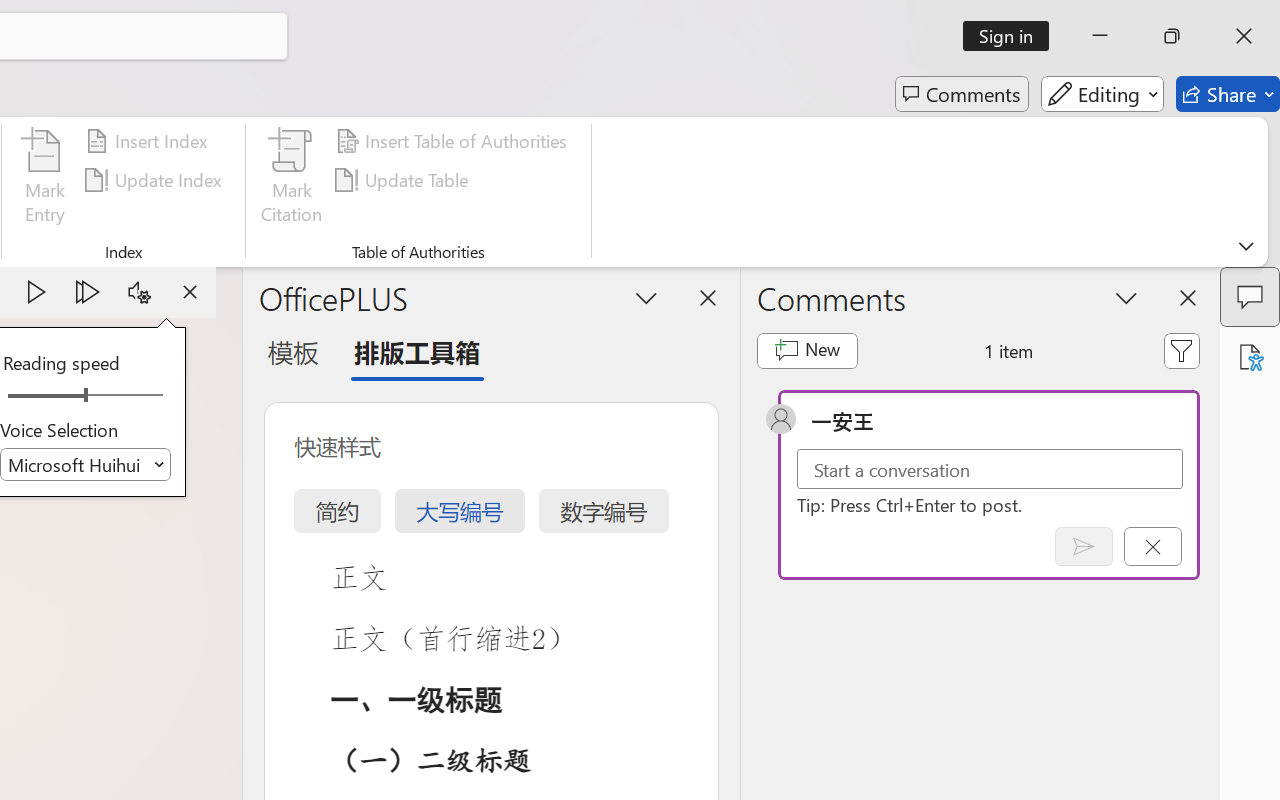 The image size is (1280, 800). What do you see at coordinates (1084, 546) in the screenshot?
I see `Post comment (Ctrl + Enter)` at bounding box center [1084, 546].